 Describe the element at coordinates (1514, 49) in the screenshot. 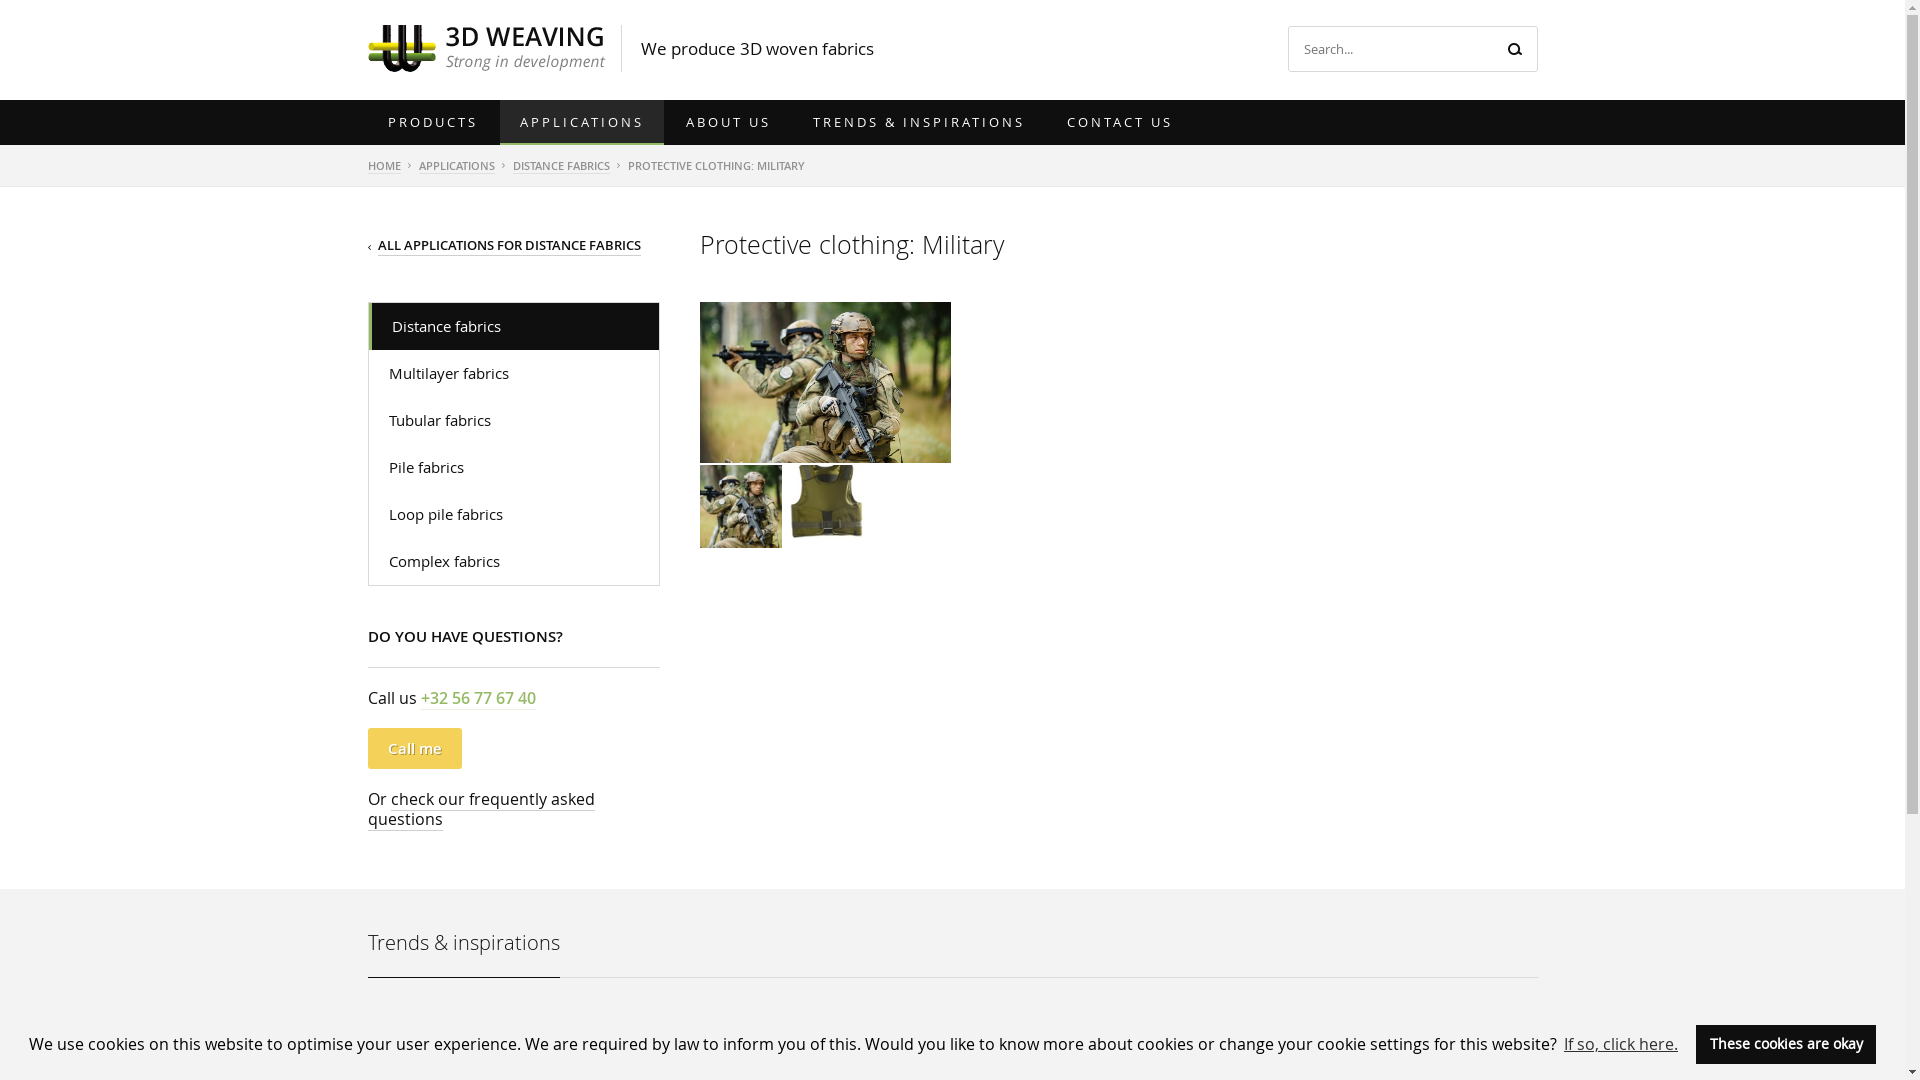

I see `Search` at that location.